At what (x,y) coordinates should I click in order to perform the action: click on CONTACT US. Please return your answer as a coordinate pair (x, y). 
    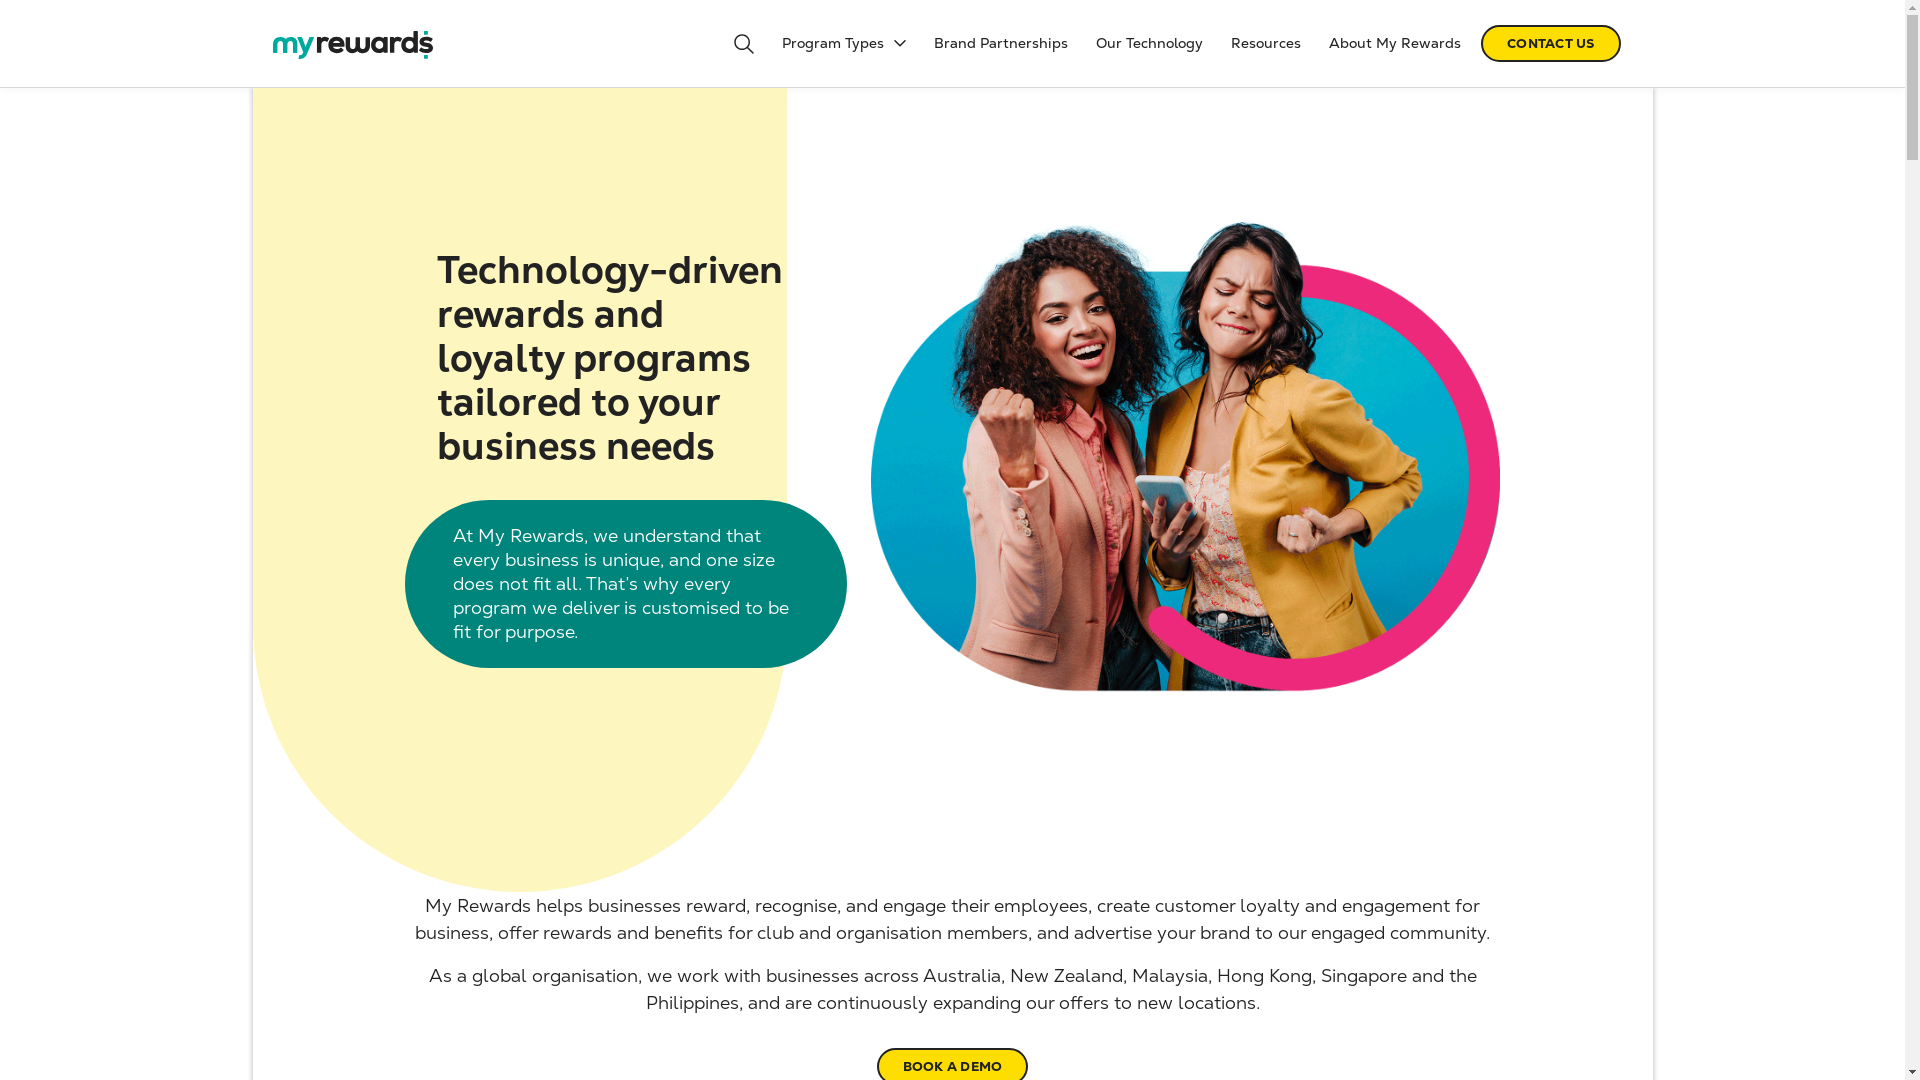
    Looking at the image, I should click on (1551, 44).